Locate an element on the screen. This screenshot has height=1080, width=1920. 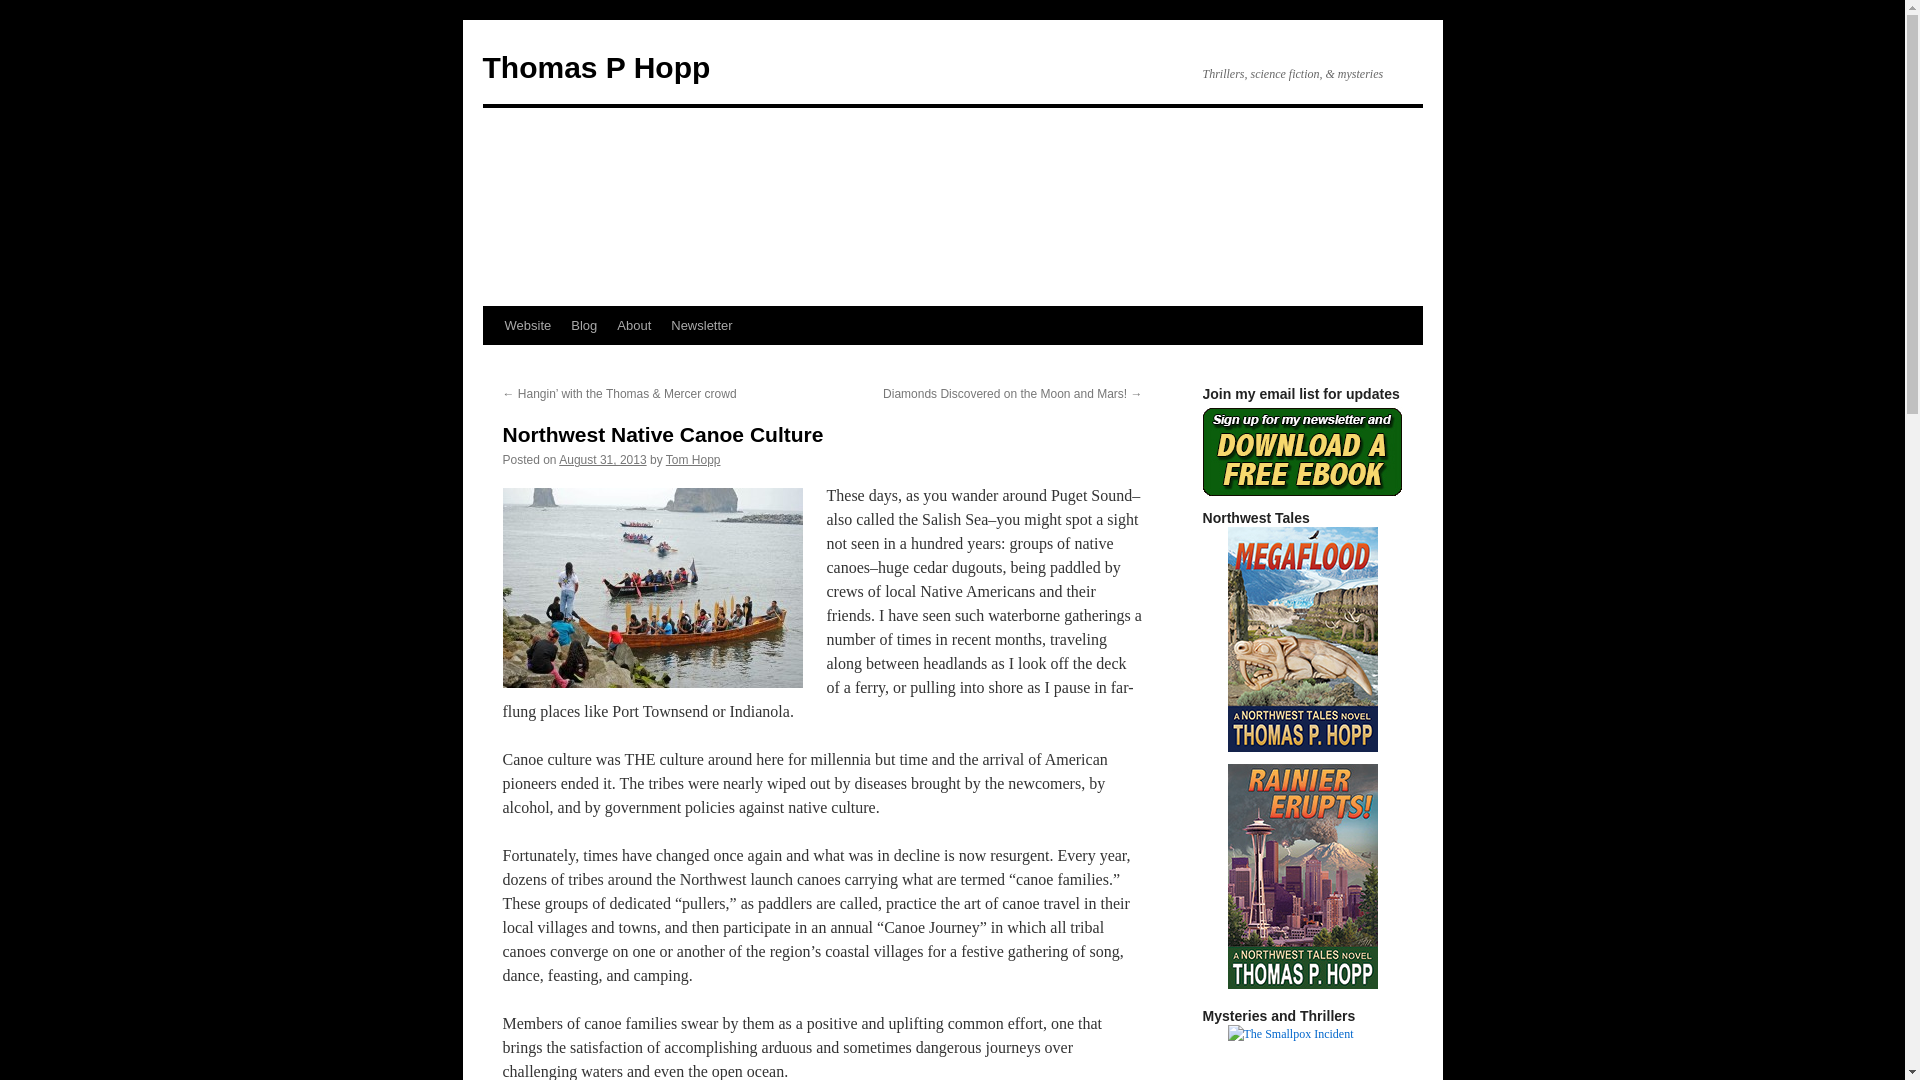
Tom Hopp is located at coordinates (694, 459).